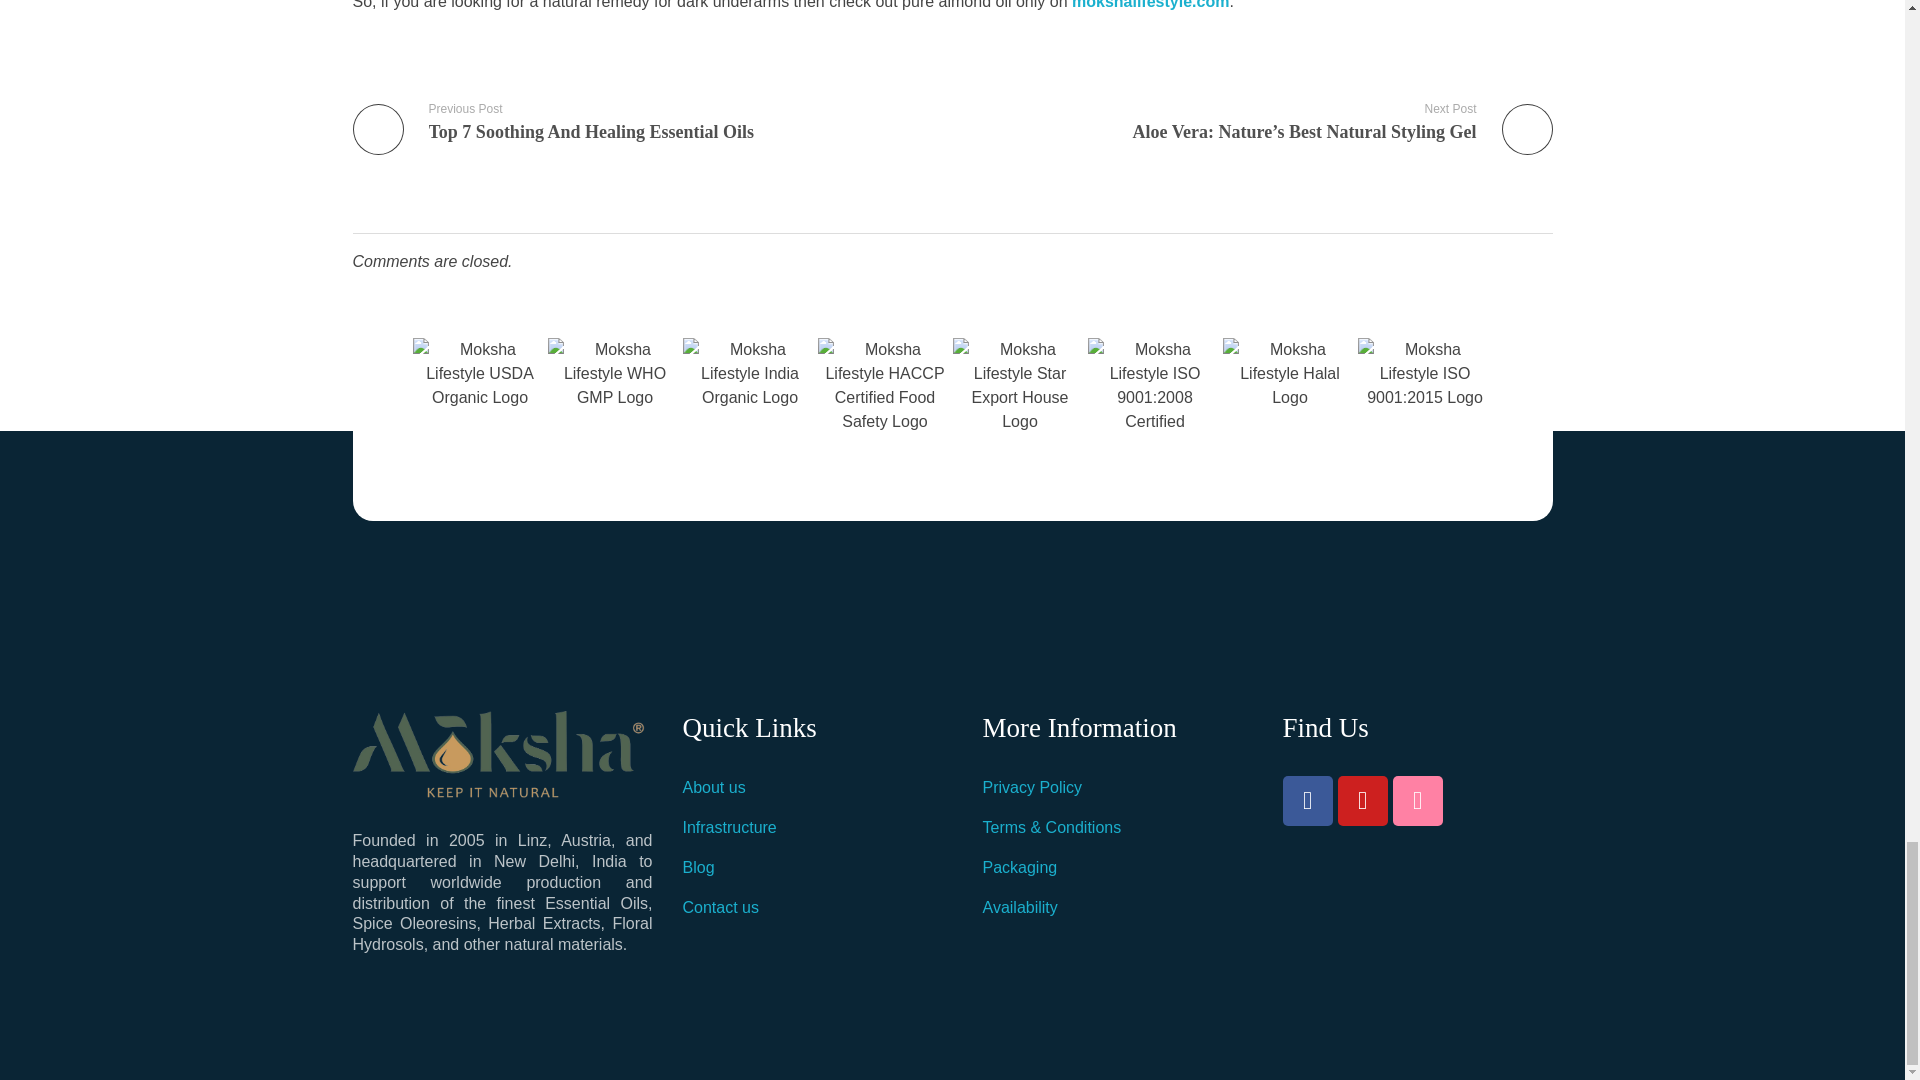 The image size is (1920, 1080). What do you see at coordinates (644, 121) in the screenshot?
I see `Contact us` at bounding box center [644, 121].